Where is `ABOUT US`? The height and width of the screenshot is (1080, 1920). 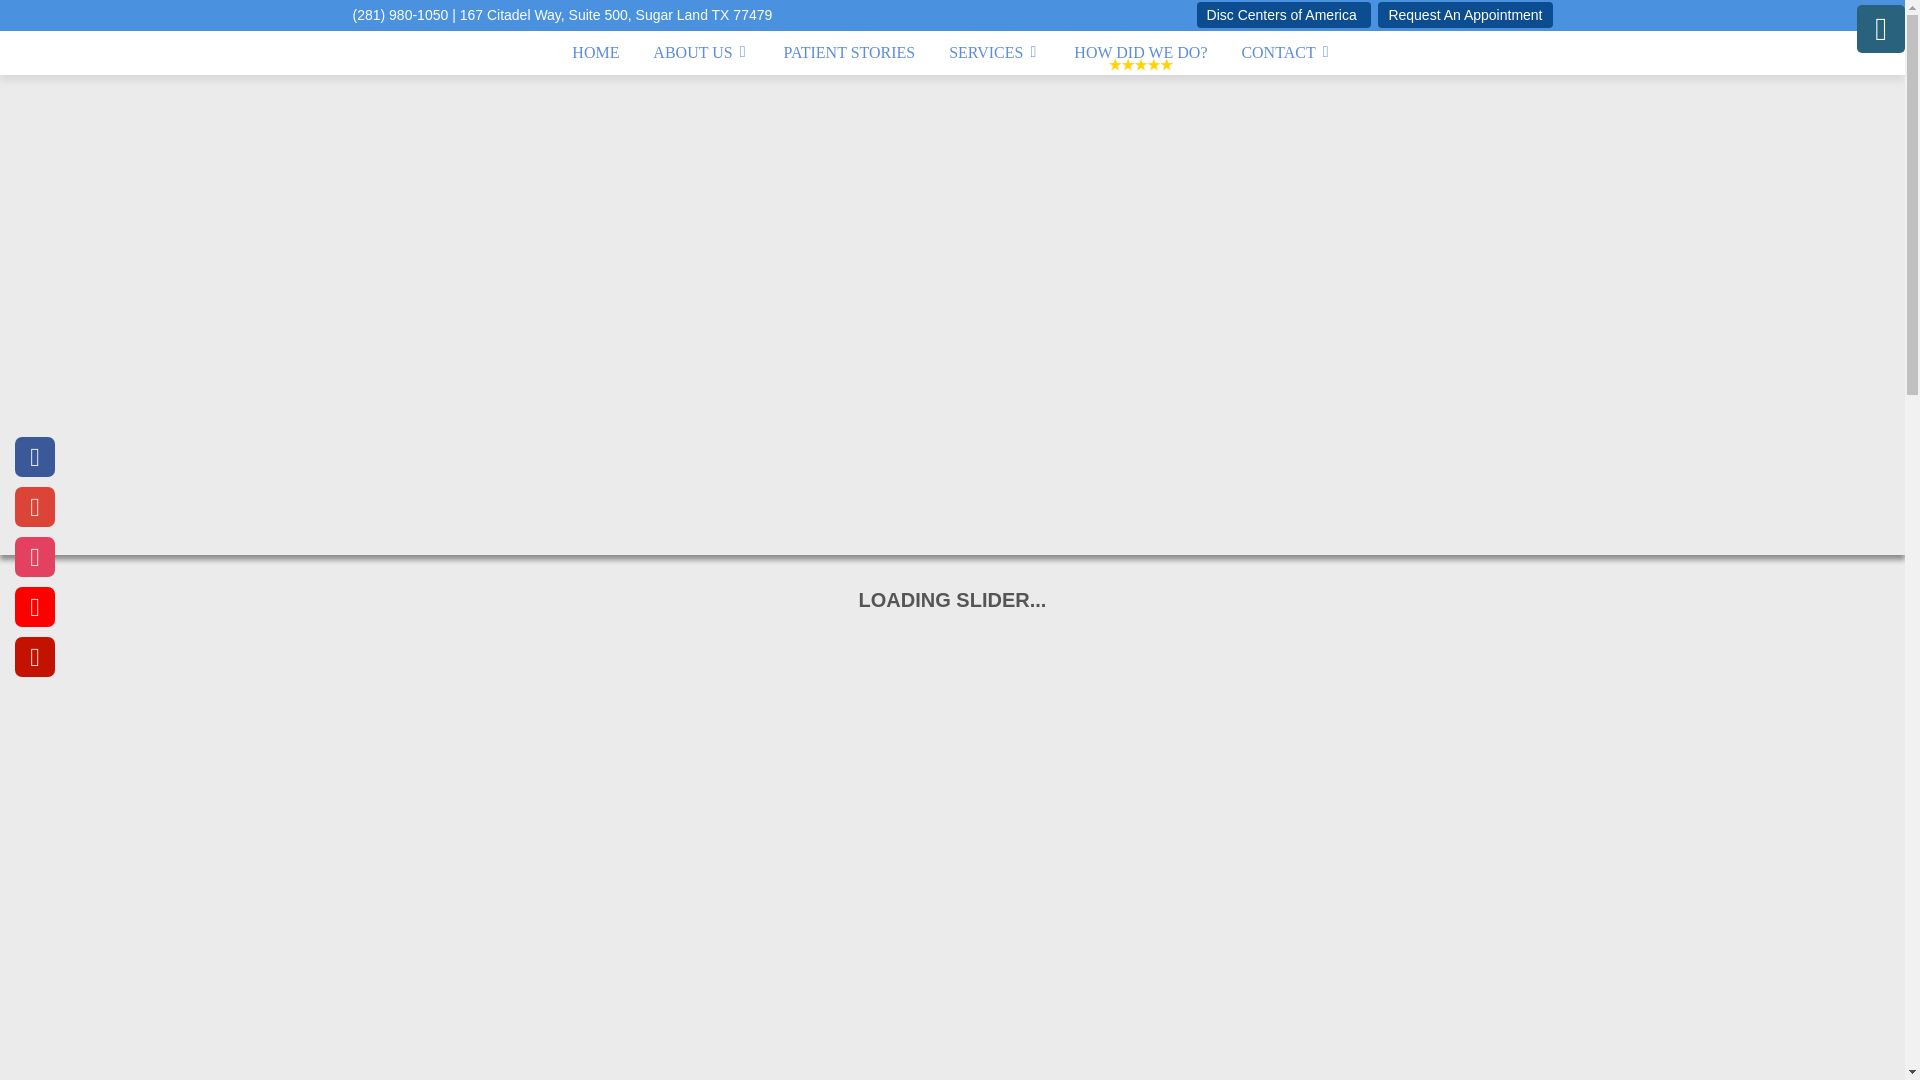 ABOUT US is located at coordinates (700, 52).